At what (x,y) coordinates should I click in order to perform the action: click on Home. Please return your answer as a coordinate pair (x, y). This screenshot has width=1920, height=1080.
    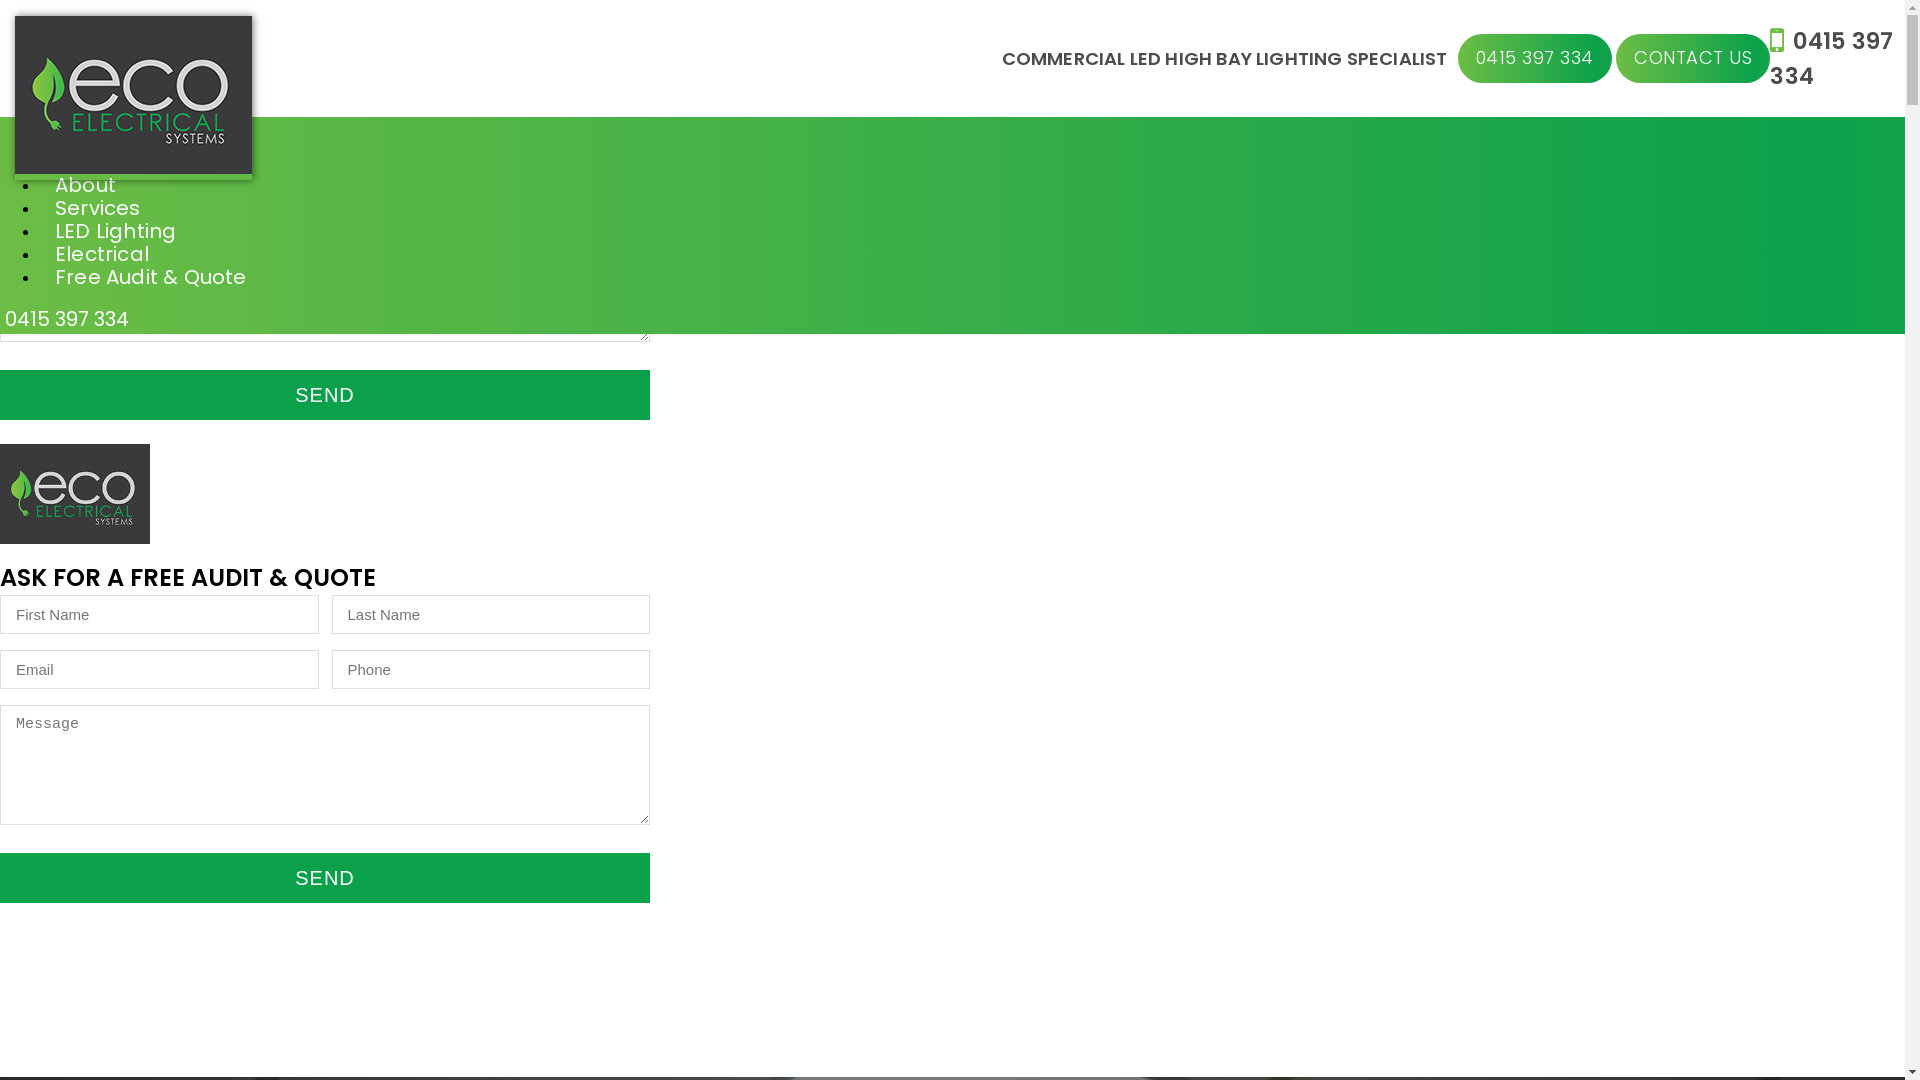
    Looking at the image, I should click on (86, 162).